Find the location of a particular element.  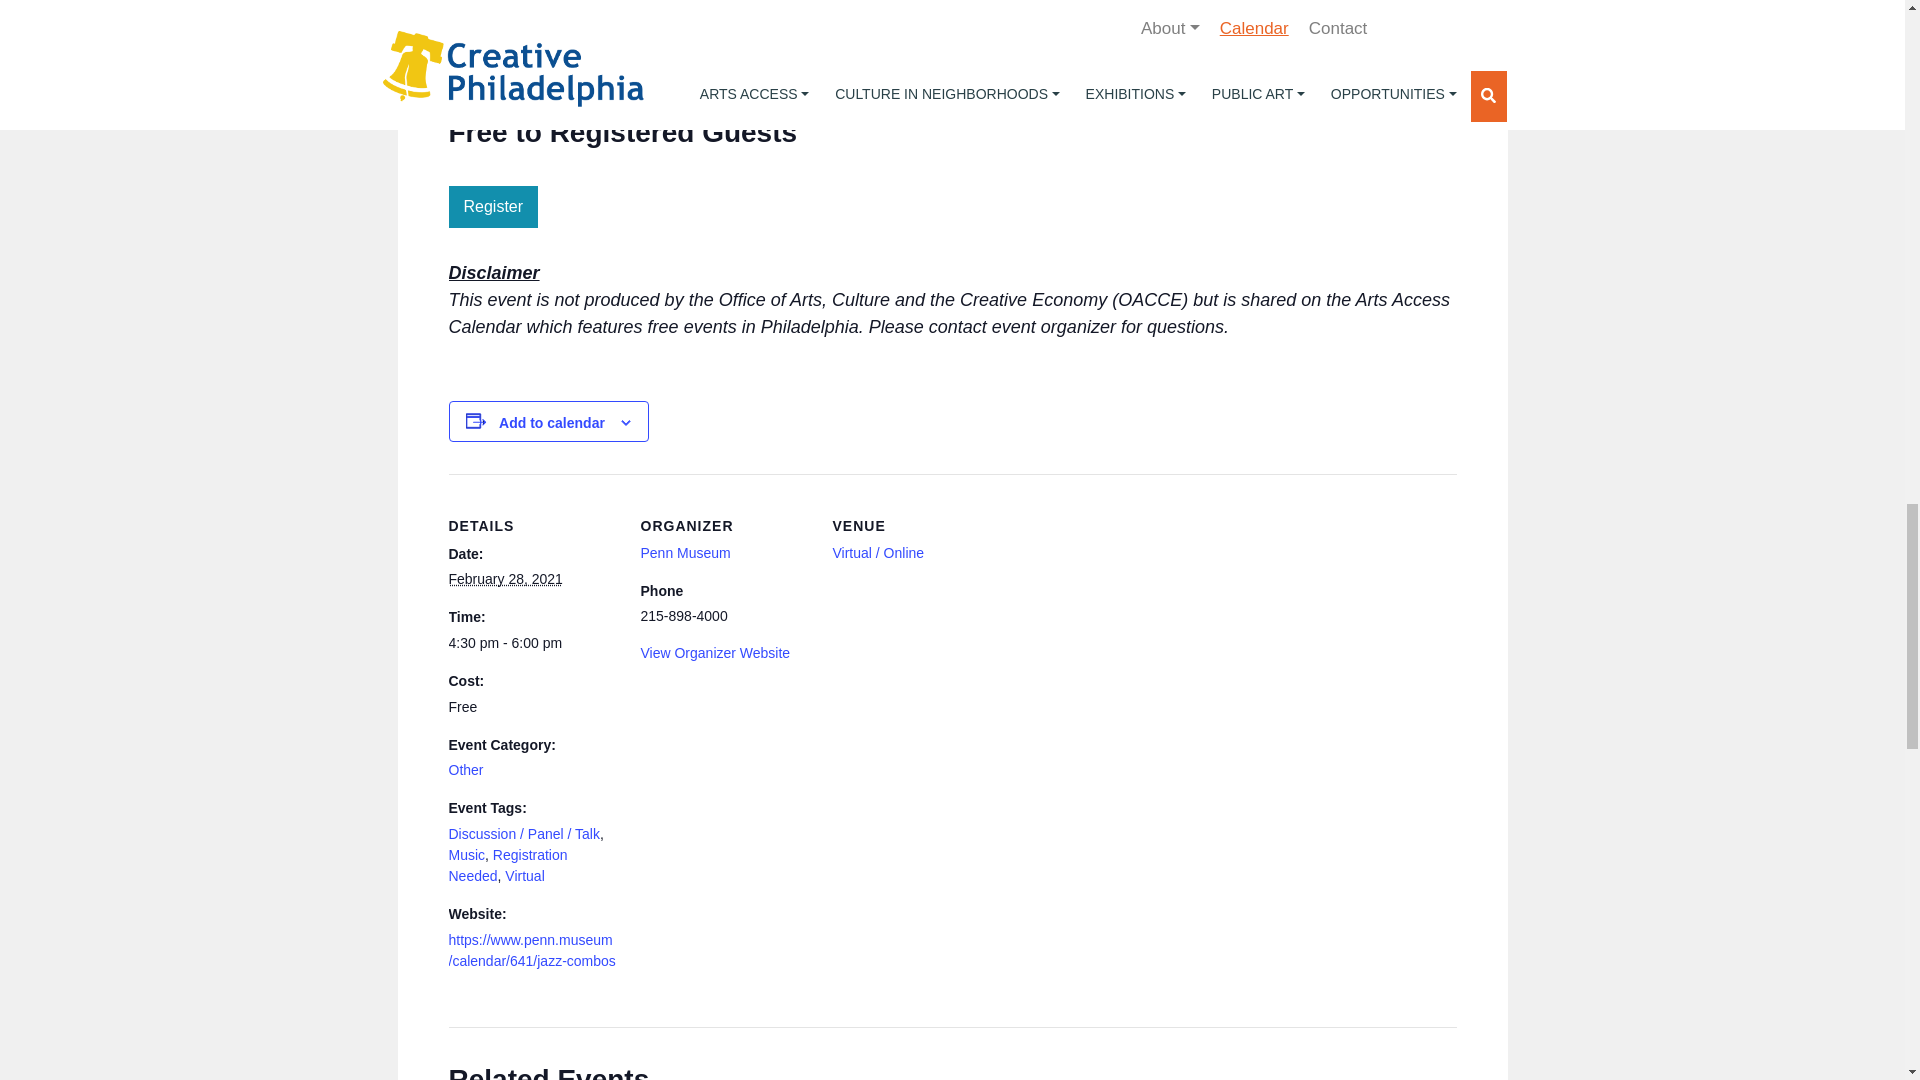

2021-02-28 is located at coordinates (504, 579).